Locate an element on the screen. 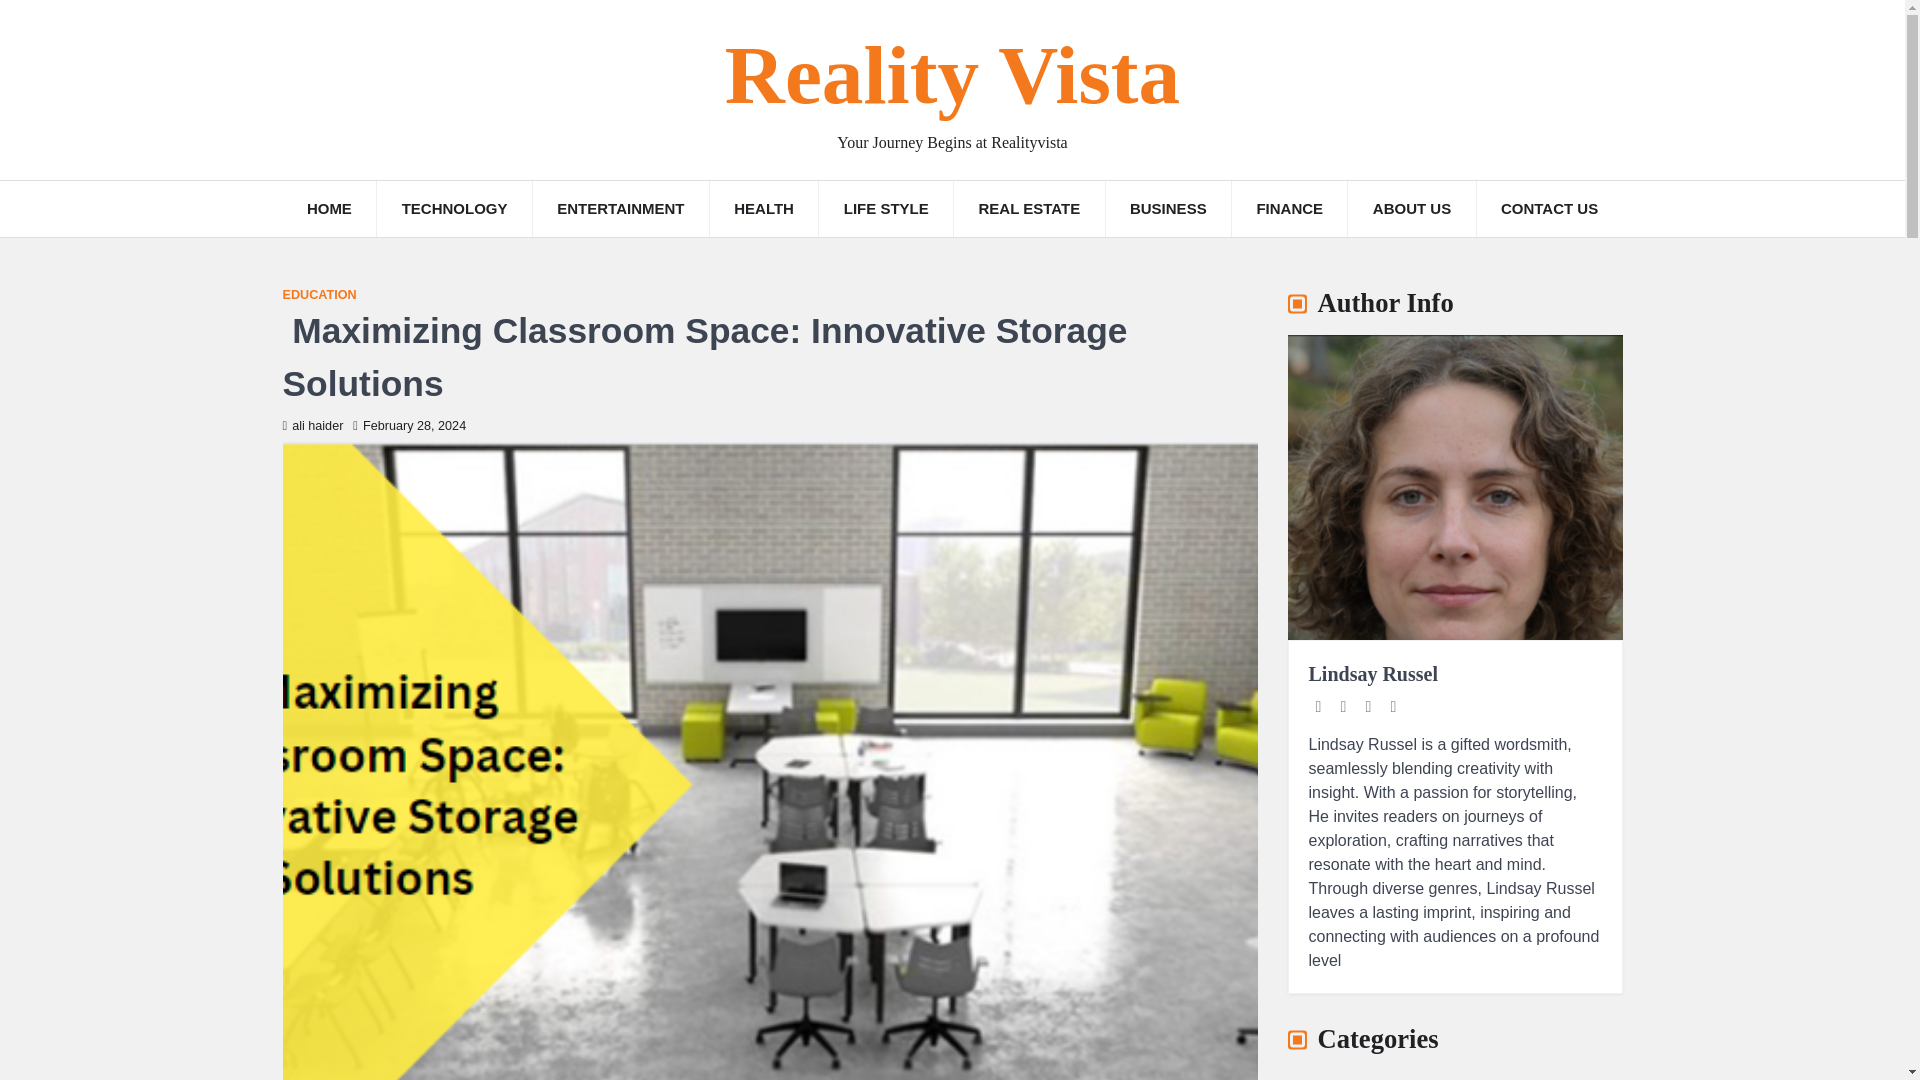 Image resolution: width=1920 pixels, height=1080 pixels. FINANCE is located at coordinates (1290, 209).